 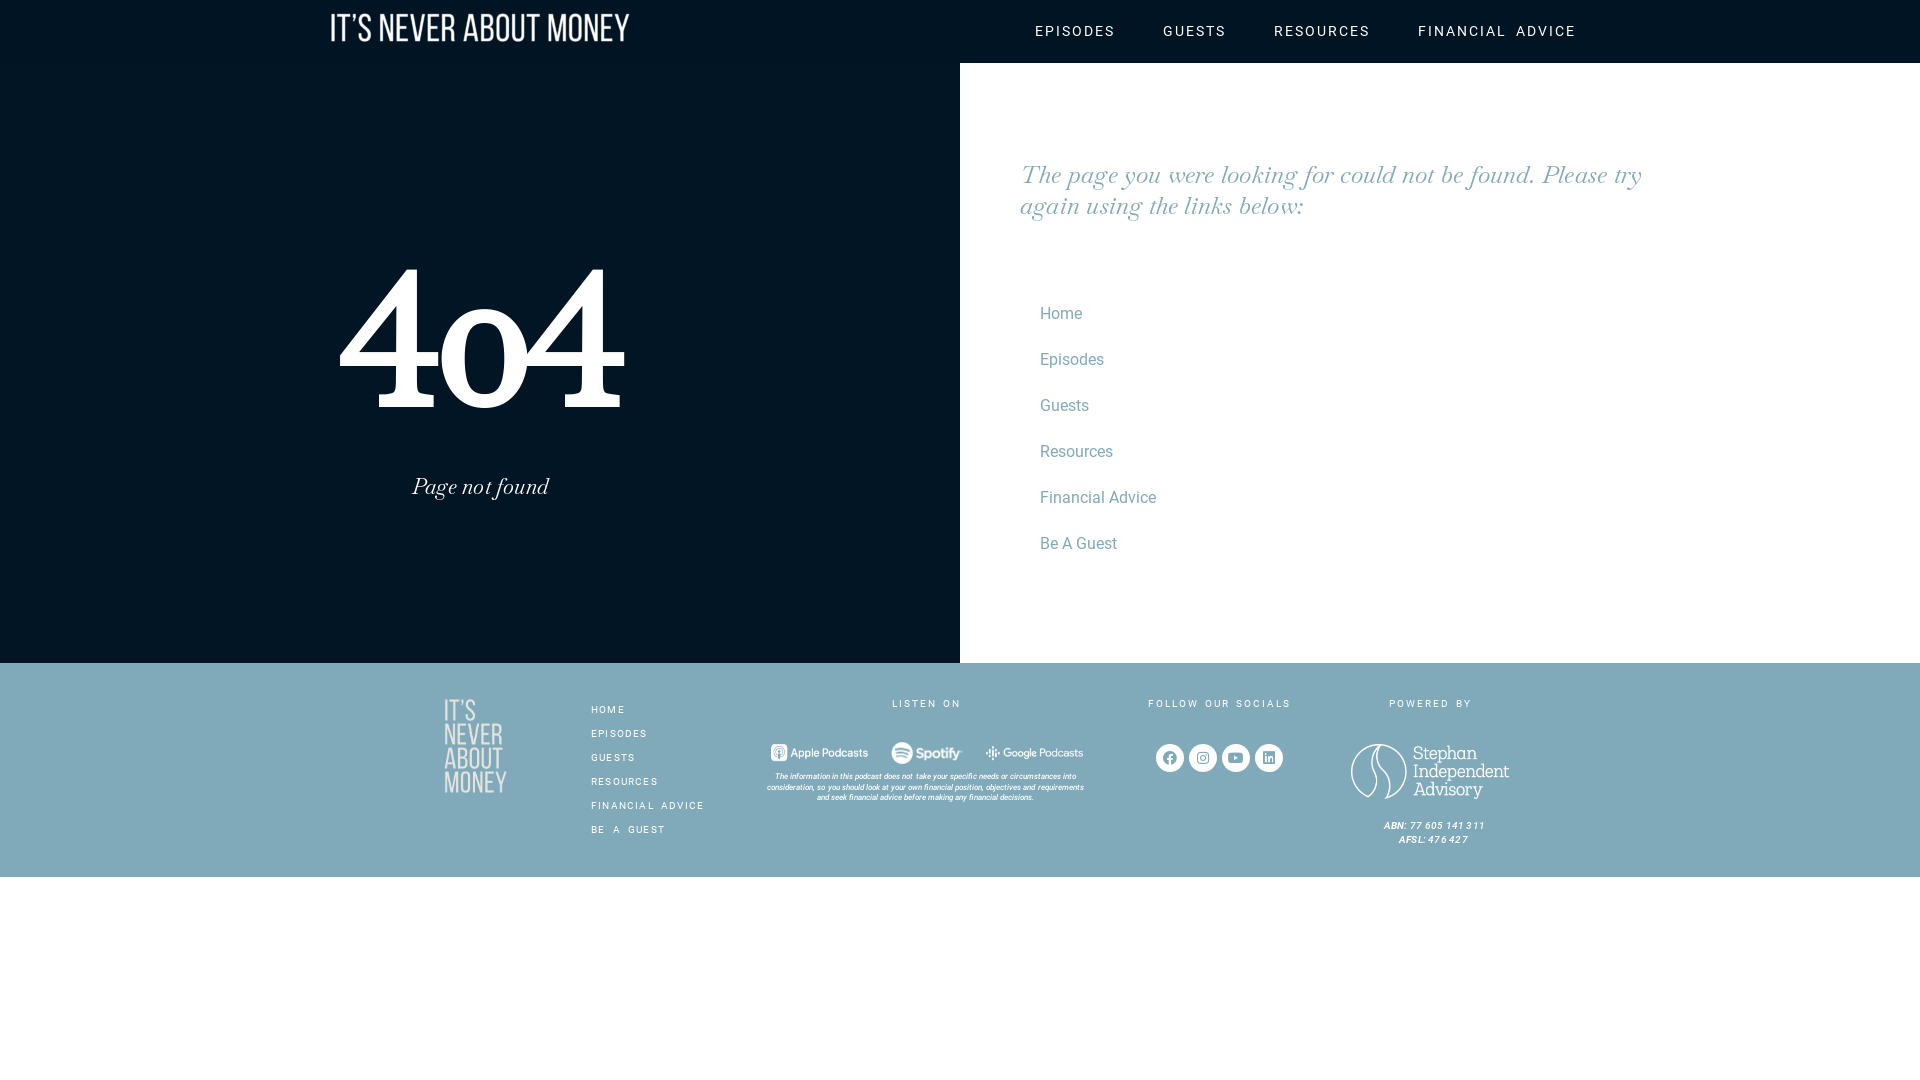 What do you see at coordinates (658, 758) in the screenshot?
I see `GUESTS` at bounding box center [658, 758].